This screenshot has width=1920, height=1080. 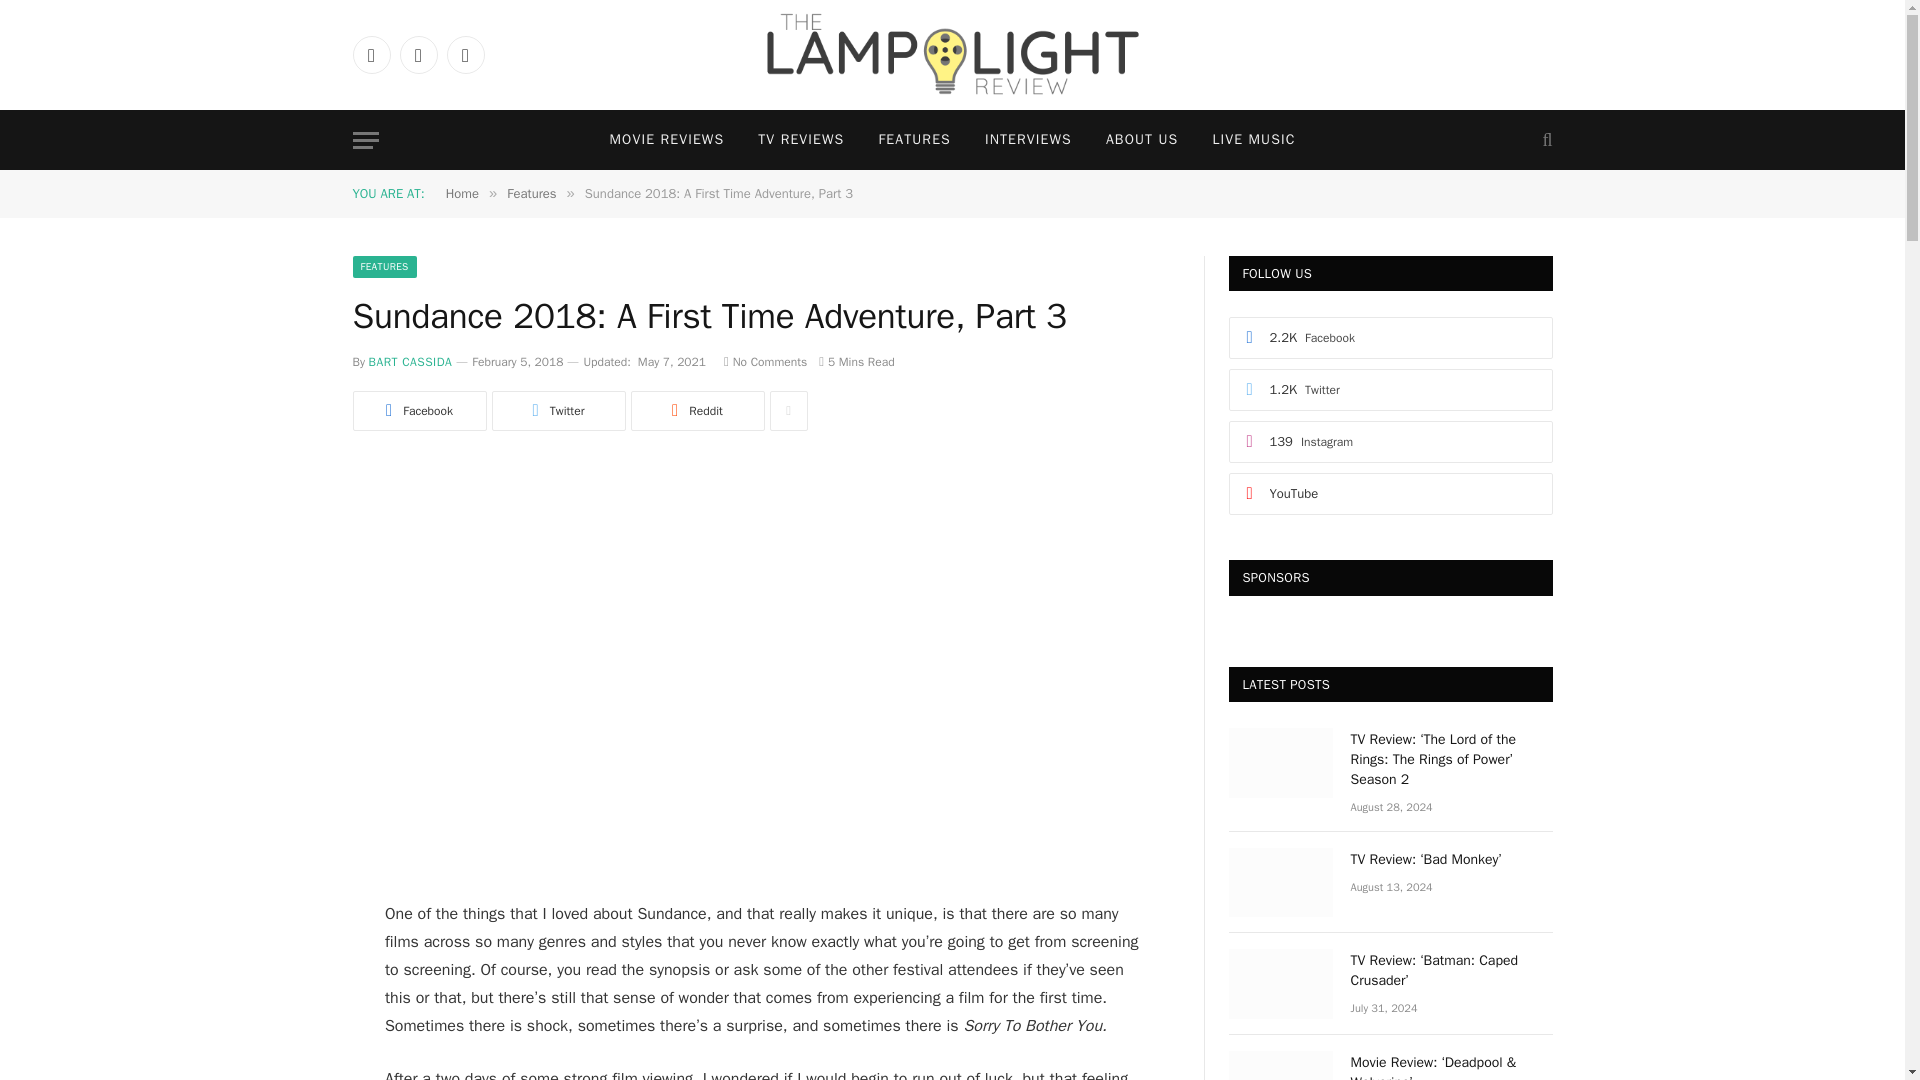 What do you see at coordinates (418, 410) in the screenshot?
I see `Share on Facebook` at bounding box center [418, 410].